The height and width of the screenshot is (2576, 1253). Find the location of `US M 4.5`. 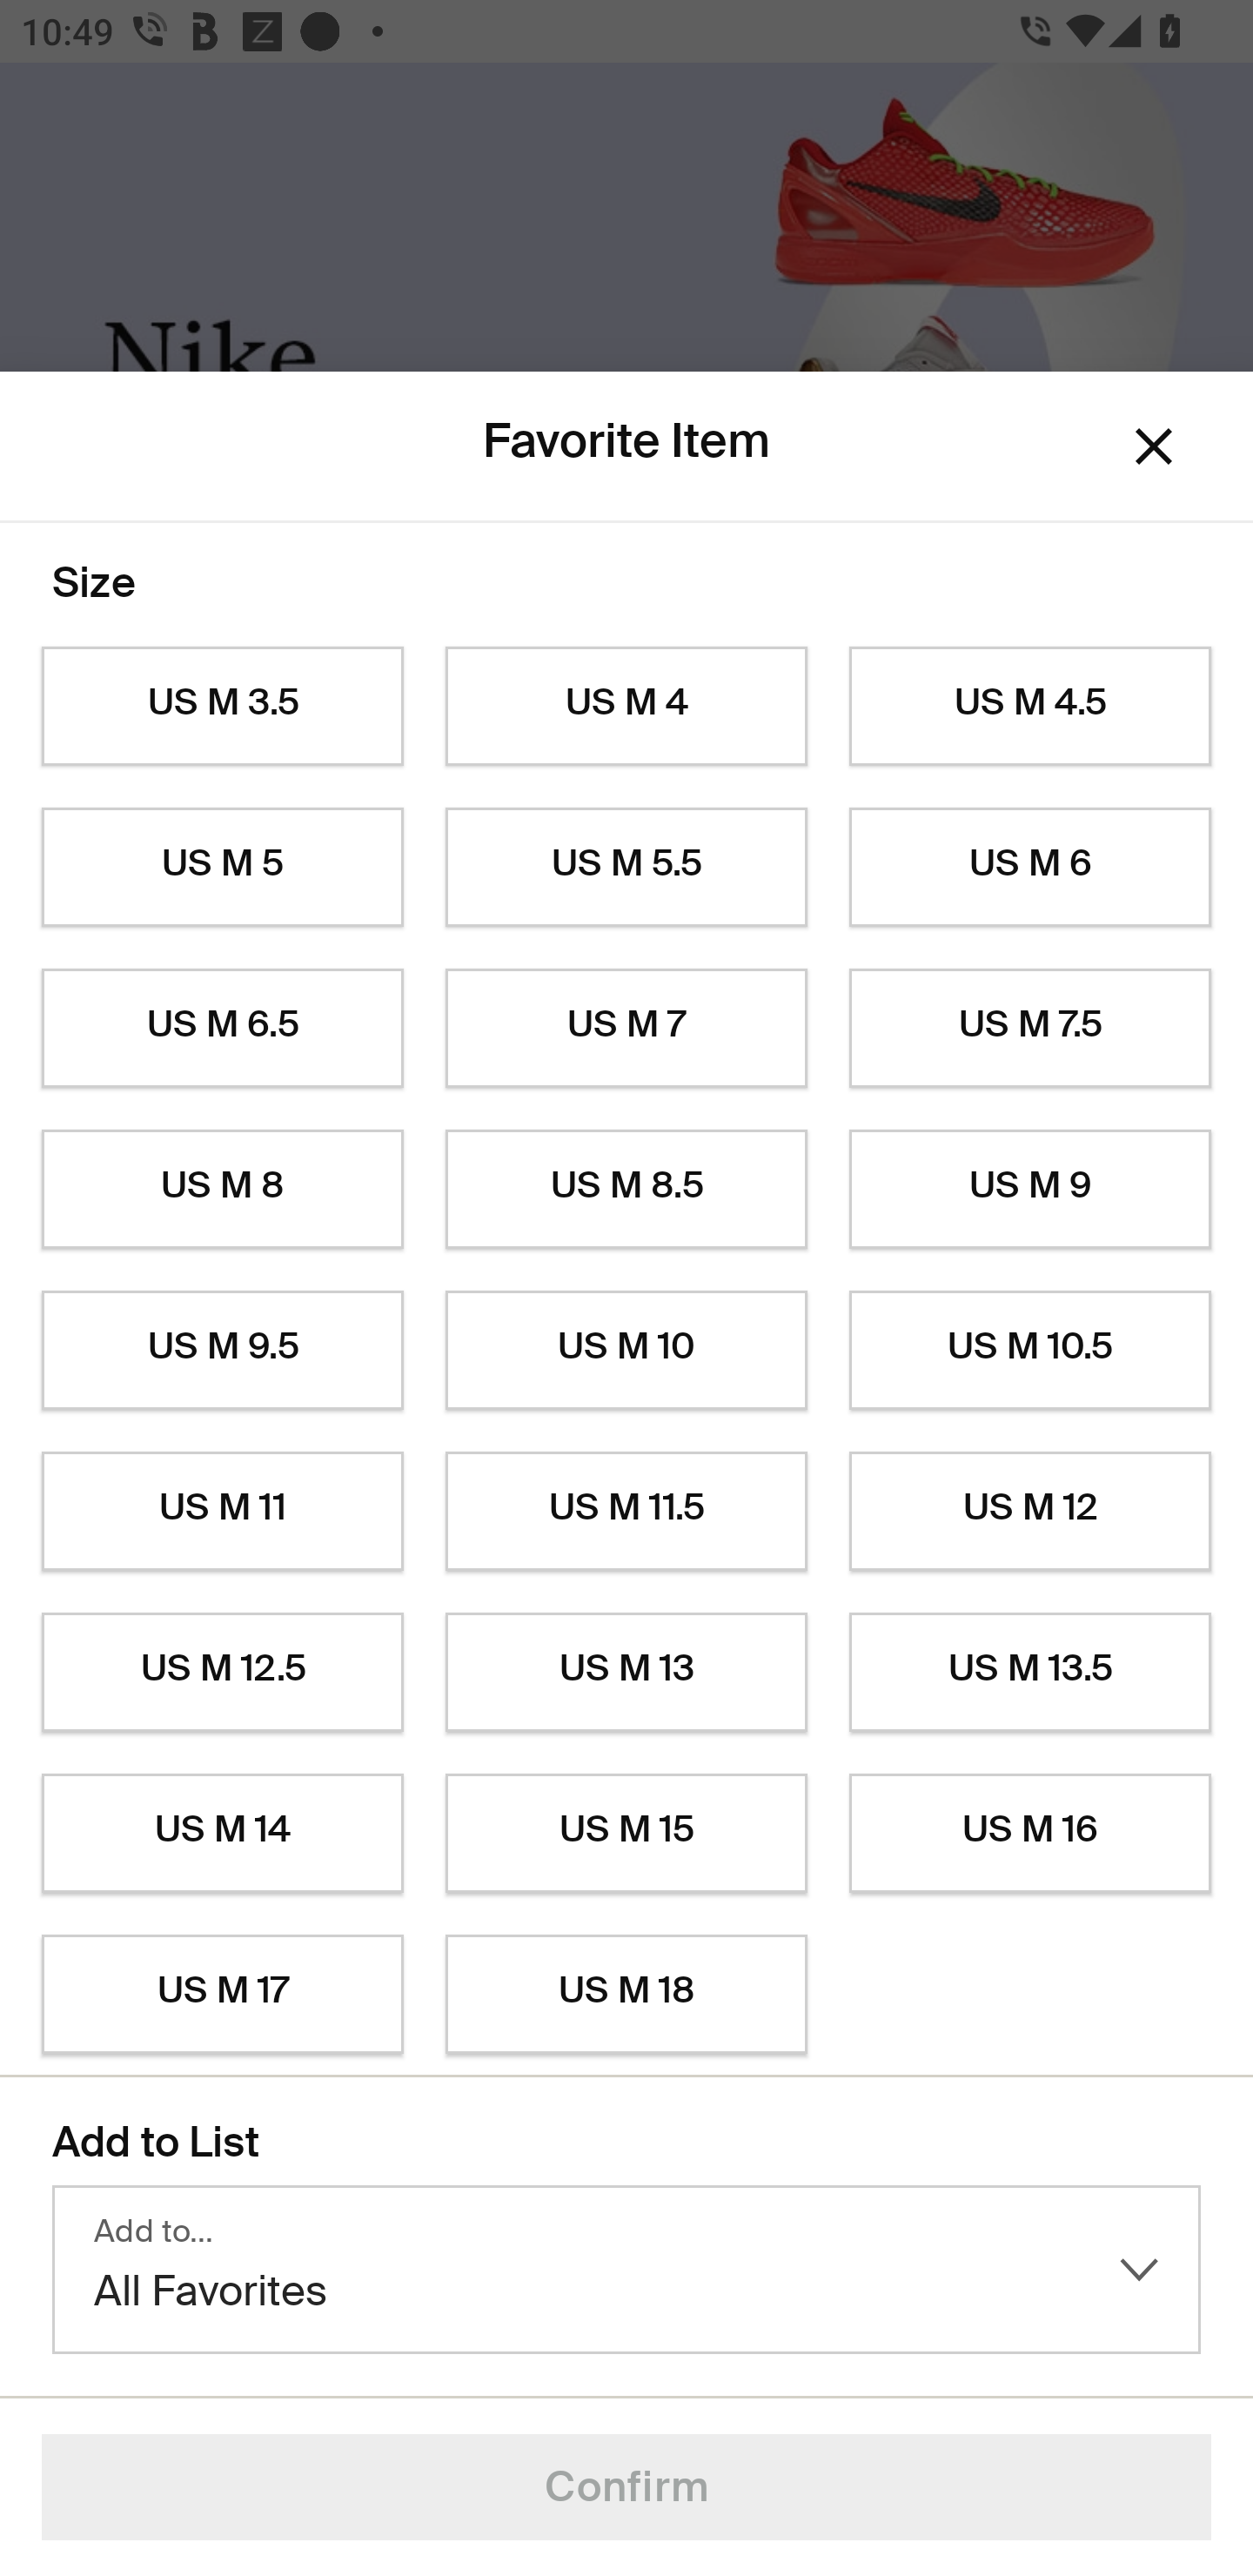

US M 4.5 is located at coordinates (1030, 707).